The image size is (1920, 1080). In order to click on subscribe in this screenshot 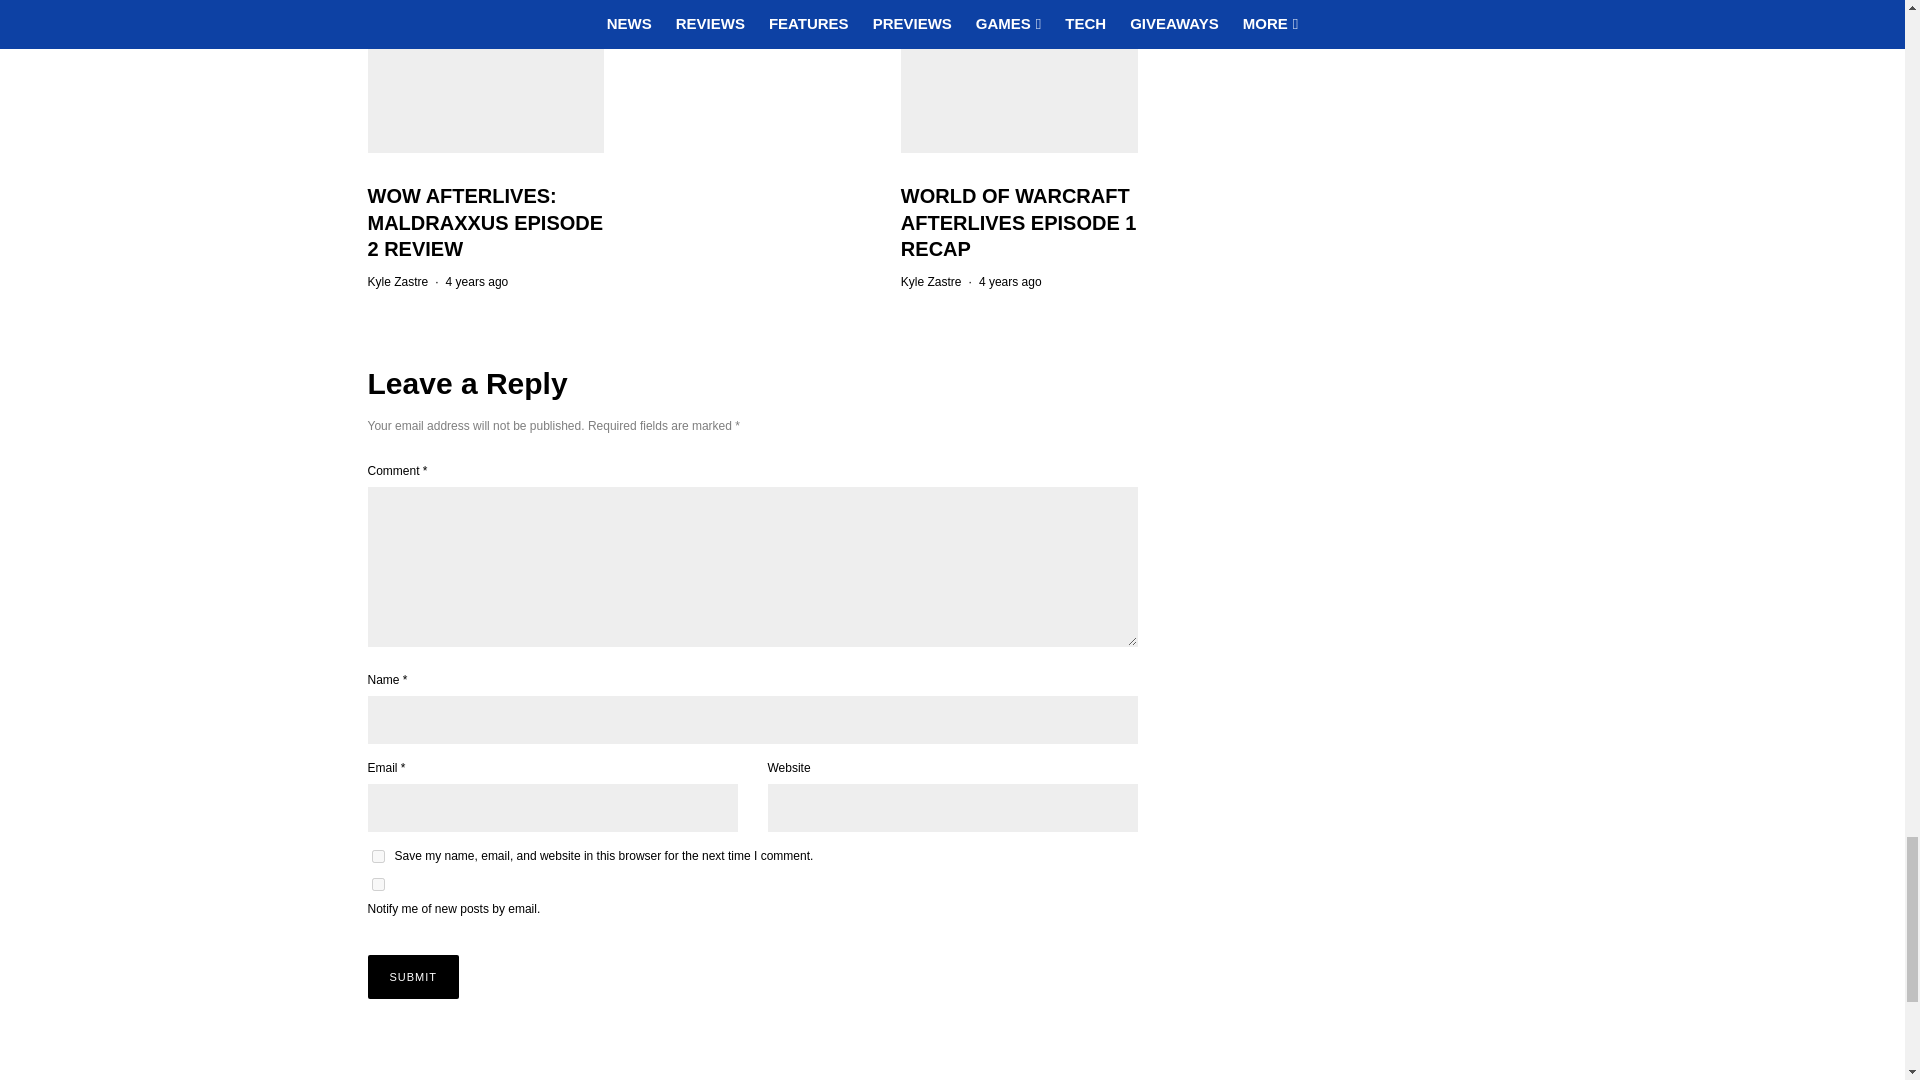, I will do `click(378, 884)`.